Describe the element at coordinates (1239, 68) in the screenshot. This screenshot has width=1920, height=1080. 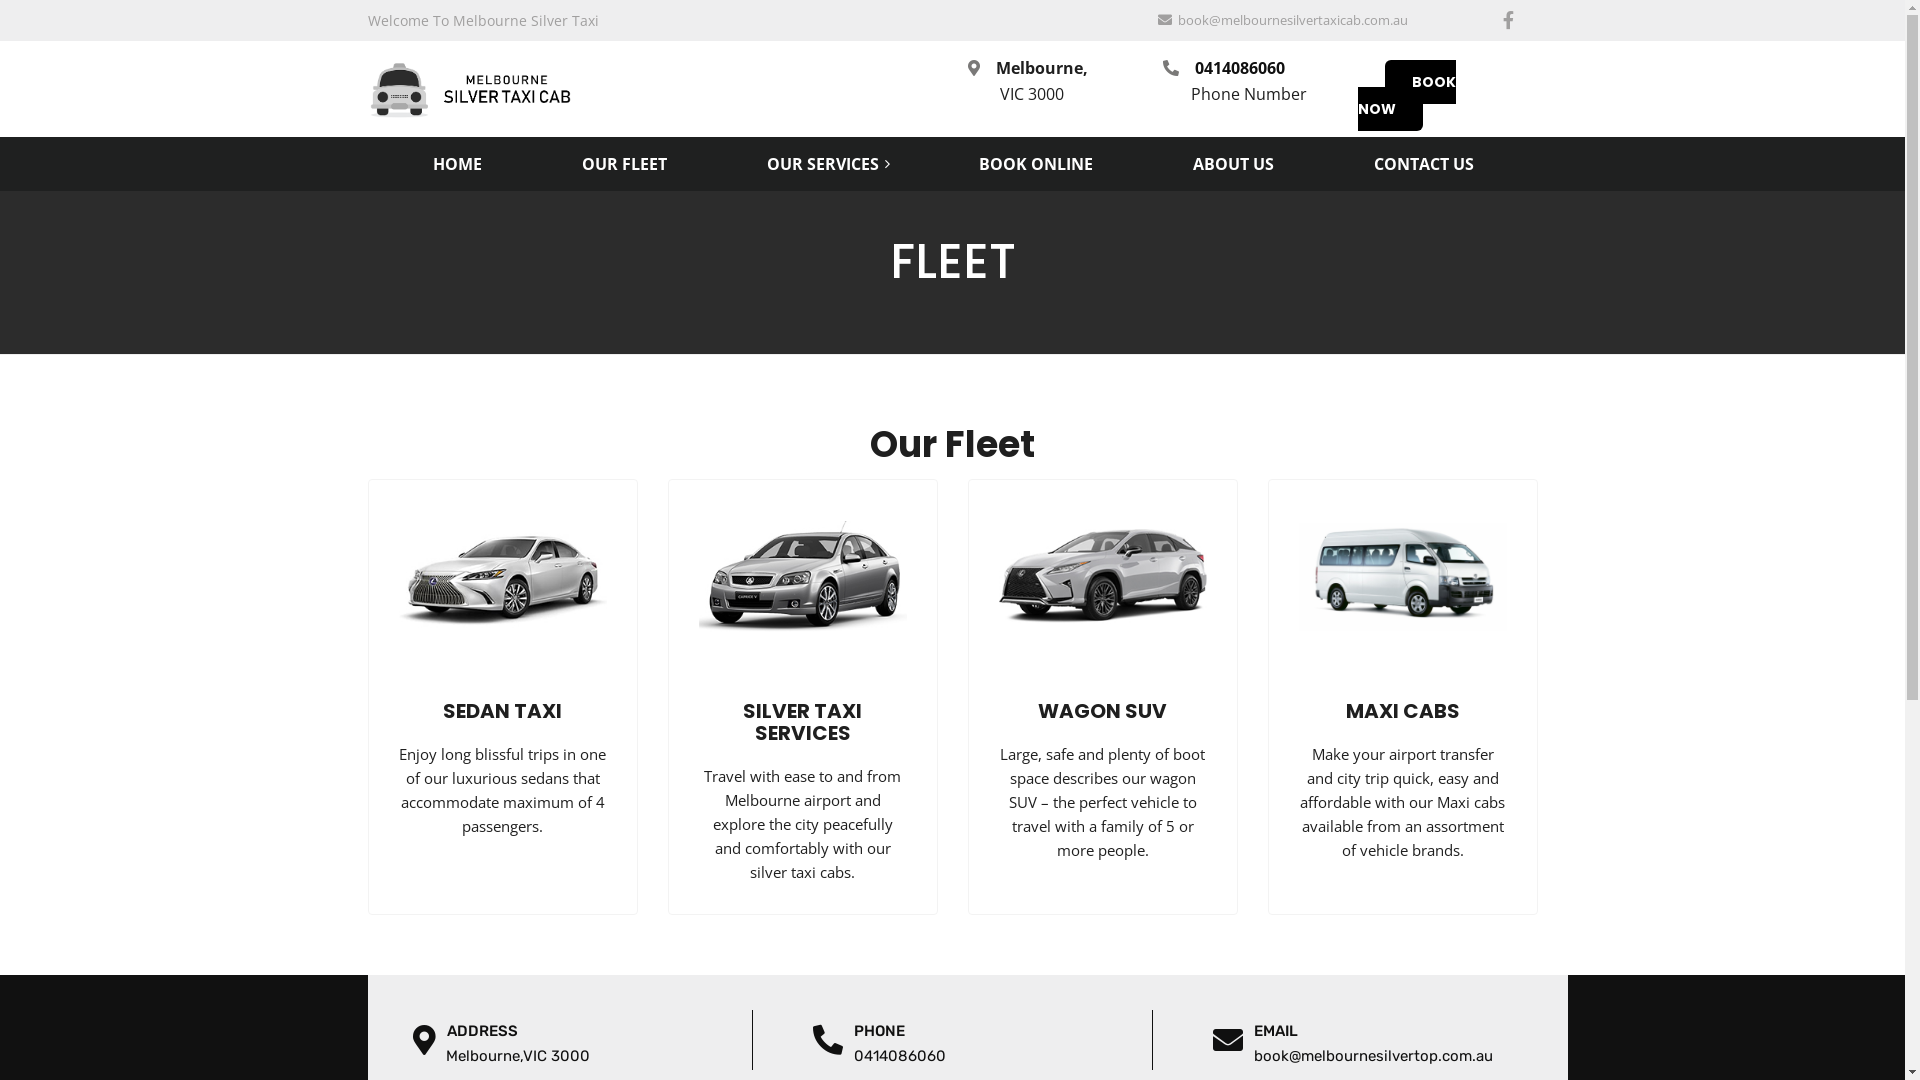
I see `0414086060` at that location.